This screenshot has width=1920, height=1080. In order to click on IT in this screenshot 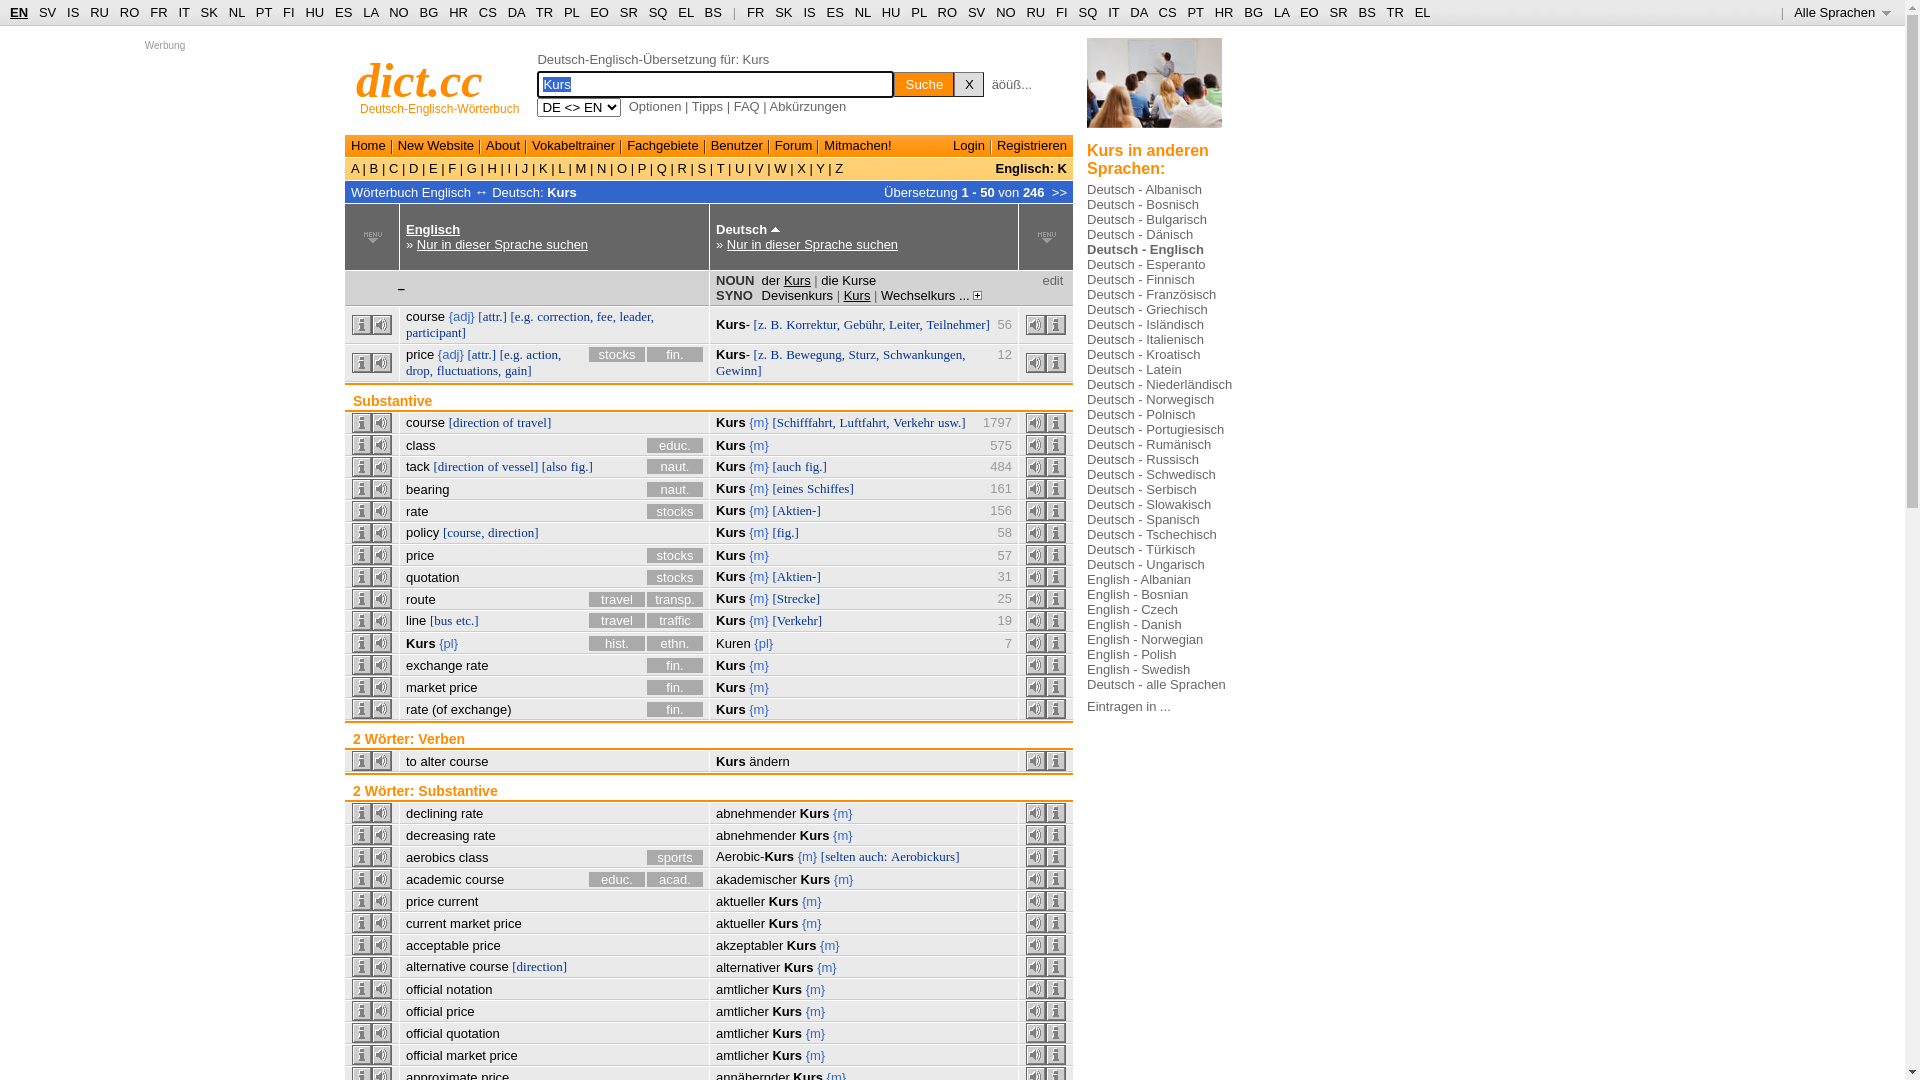, I will do `click(184, 12)`.